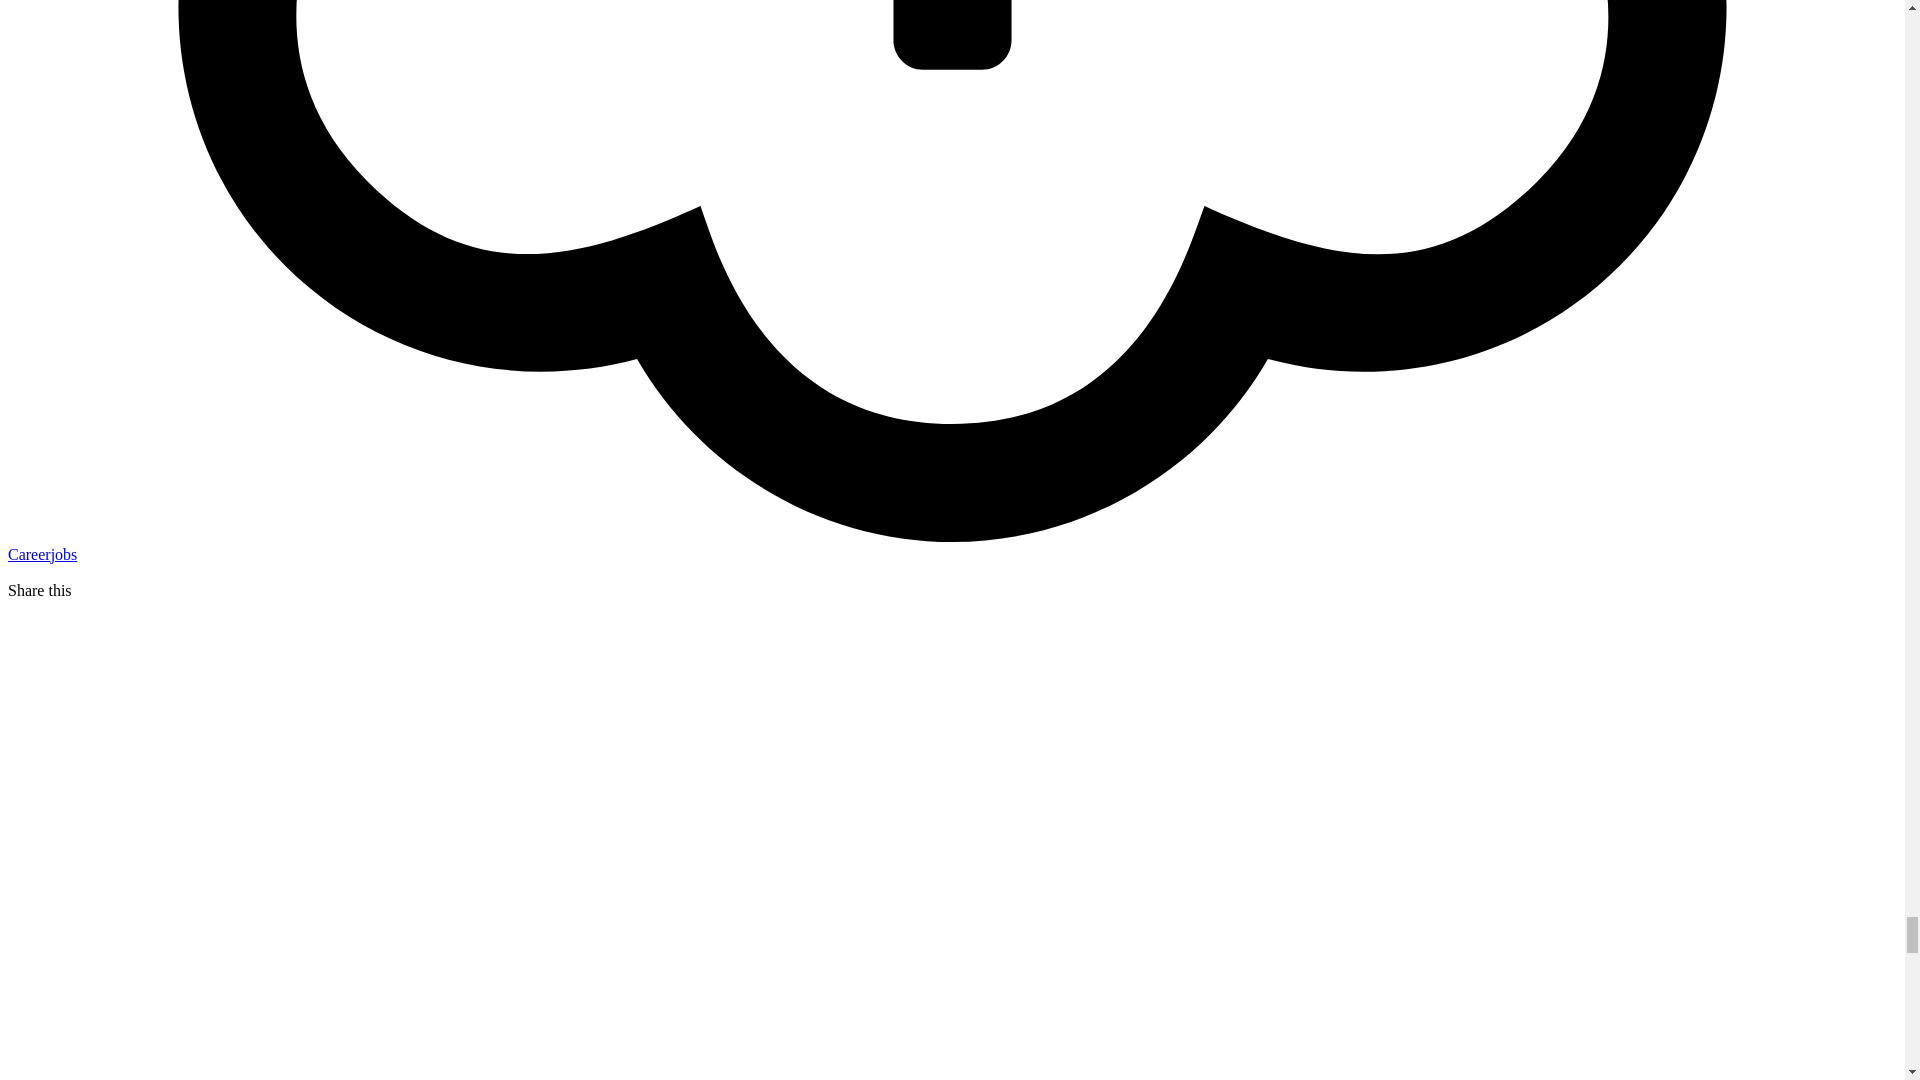 This screenshot has height=1080, width=1920. I want to click on Career, so click(29, 554).